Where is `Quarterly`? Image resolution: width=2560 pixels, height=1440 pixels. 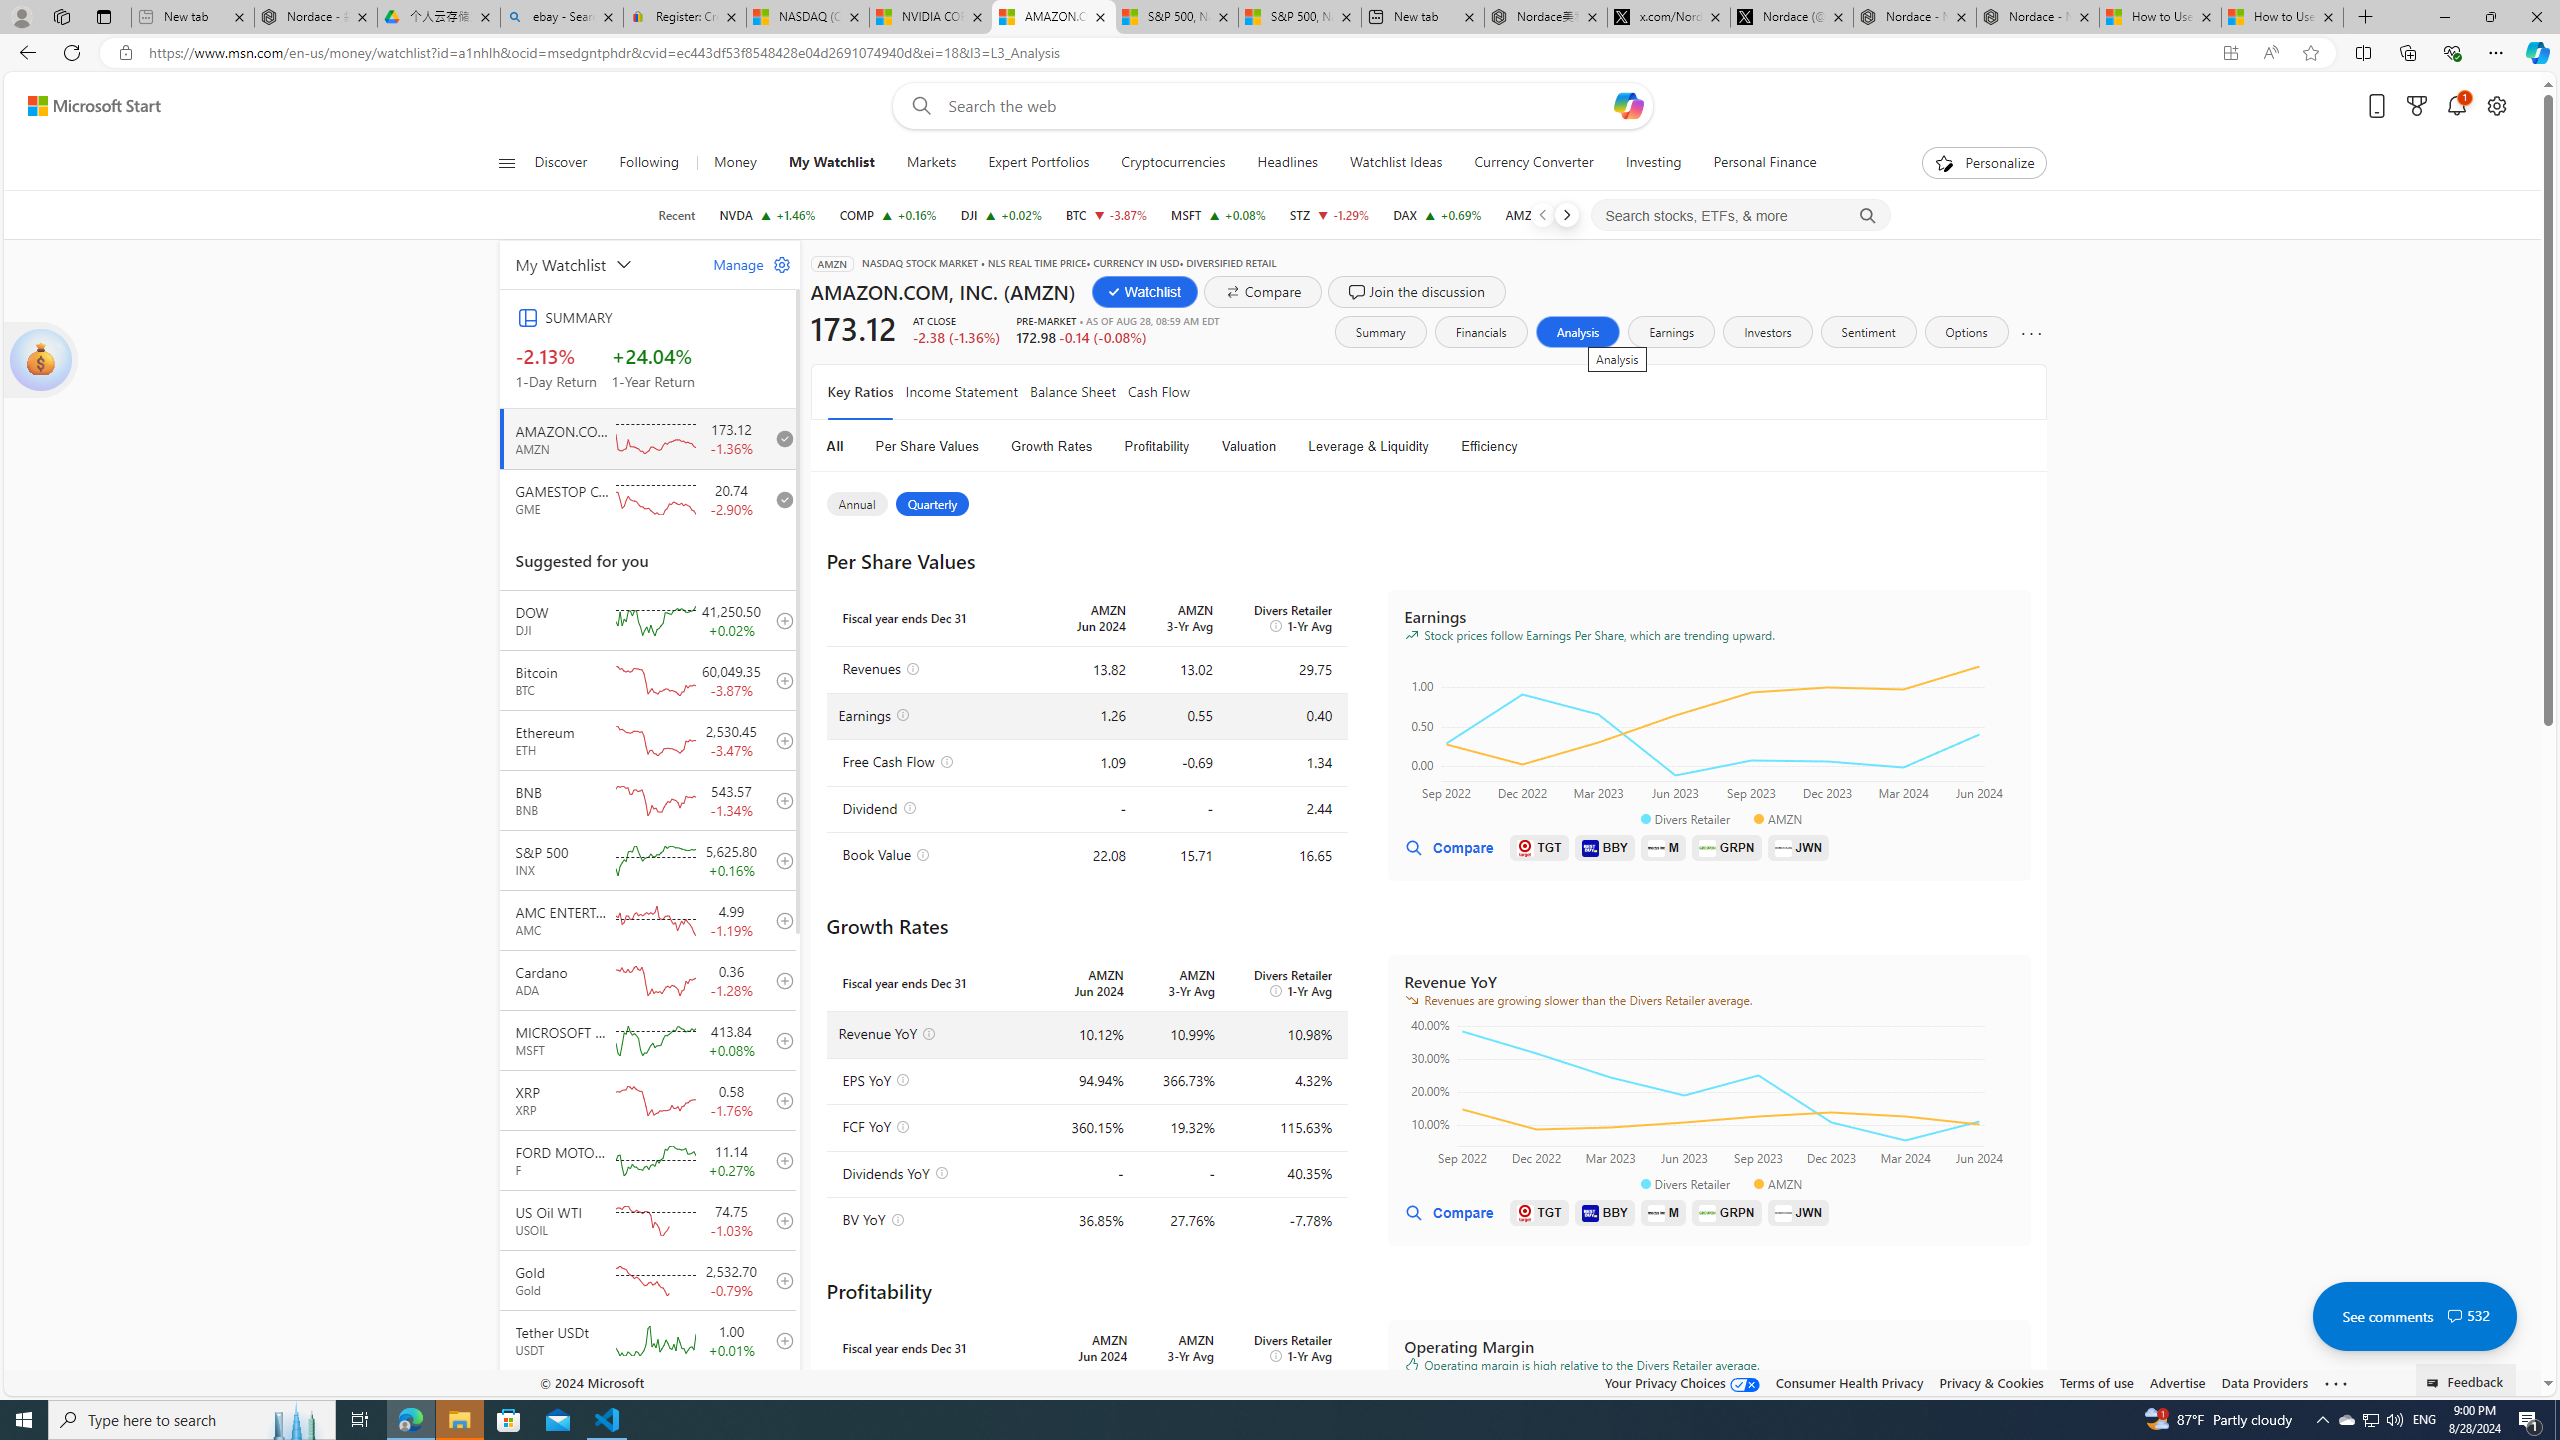 Quarterly is located at coordinates (933, 504).